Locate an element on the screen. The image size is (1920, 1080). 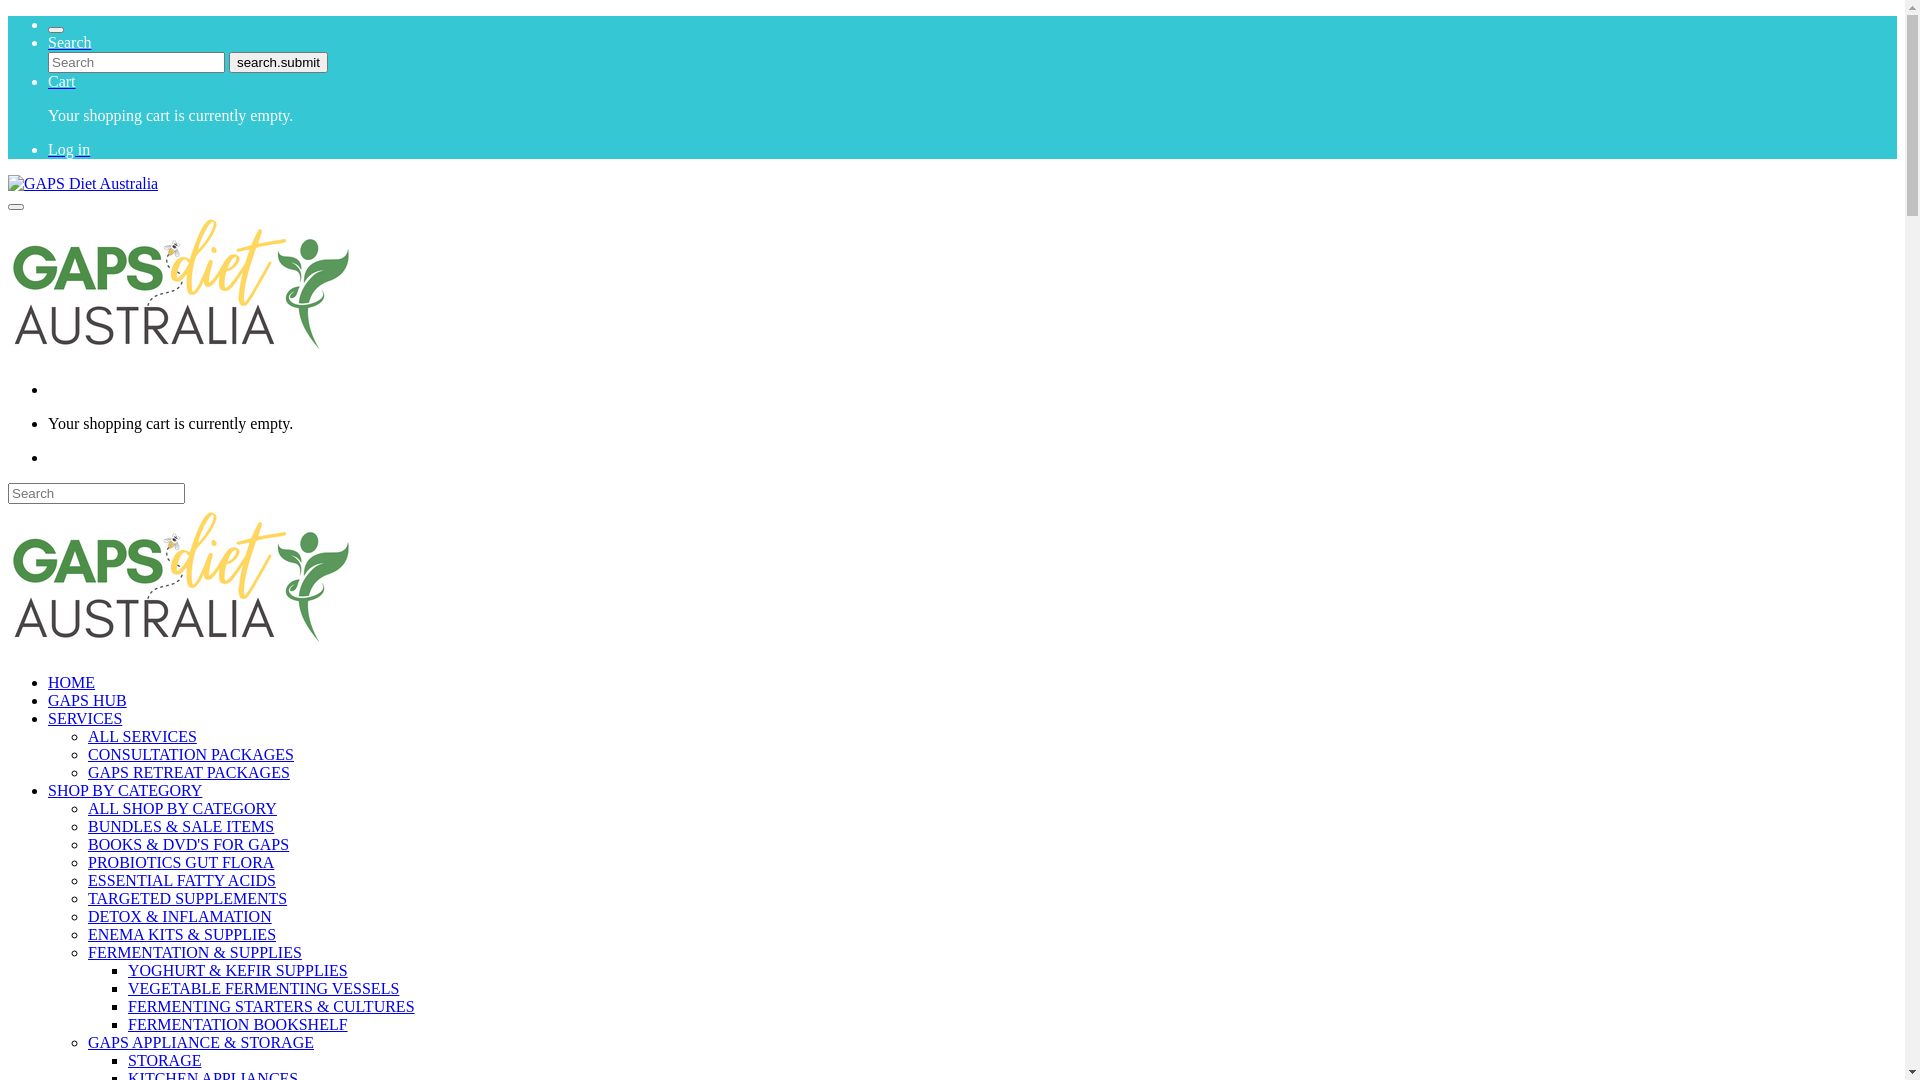
SERVICES is located at coordinates (85, 718).